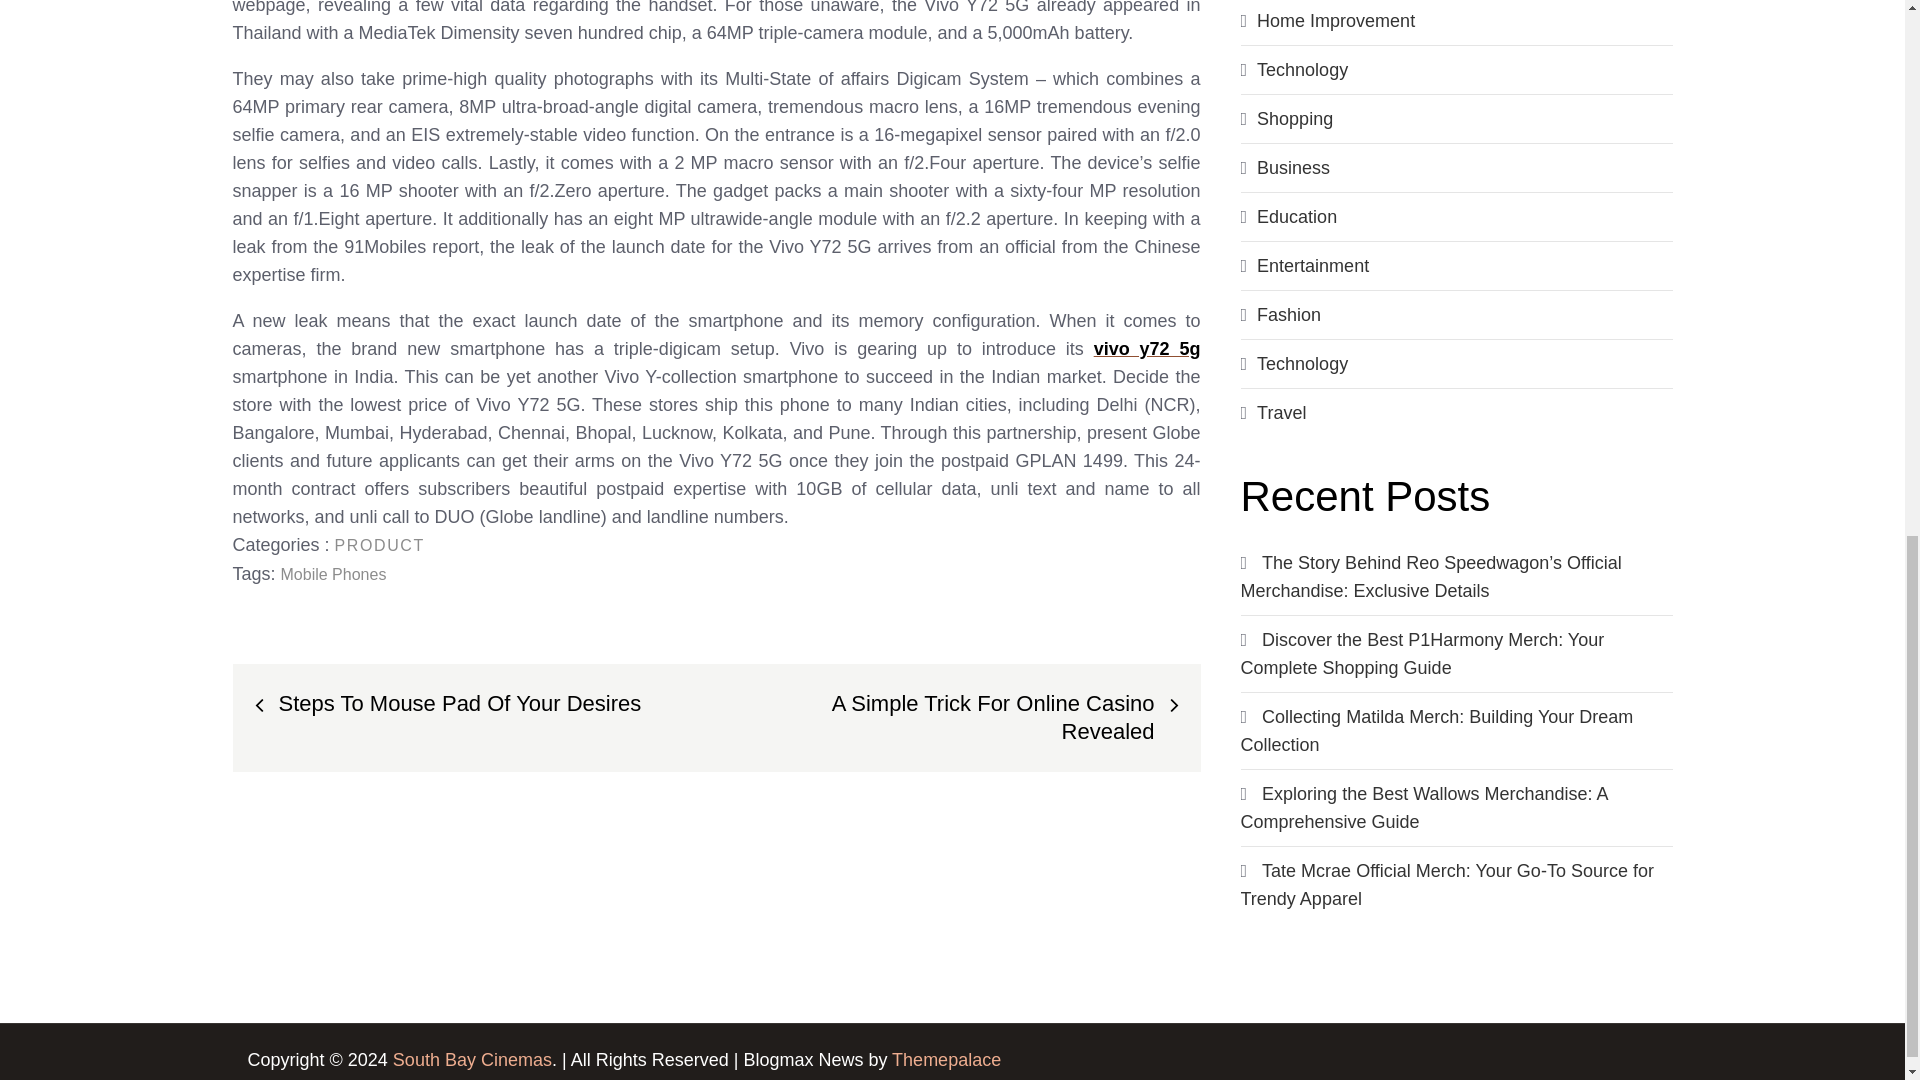  What do you see at coordinates (1336, 20) in the screenshot?
I see `Home Improvement` at bounding box center [1336, 20].